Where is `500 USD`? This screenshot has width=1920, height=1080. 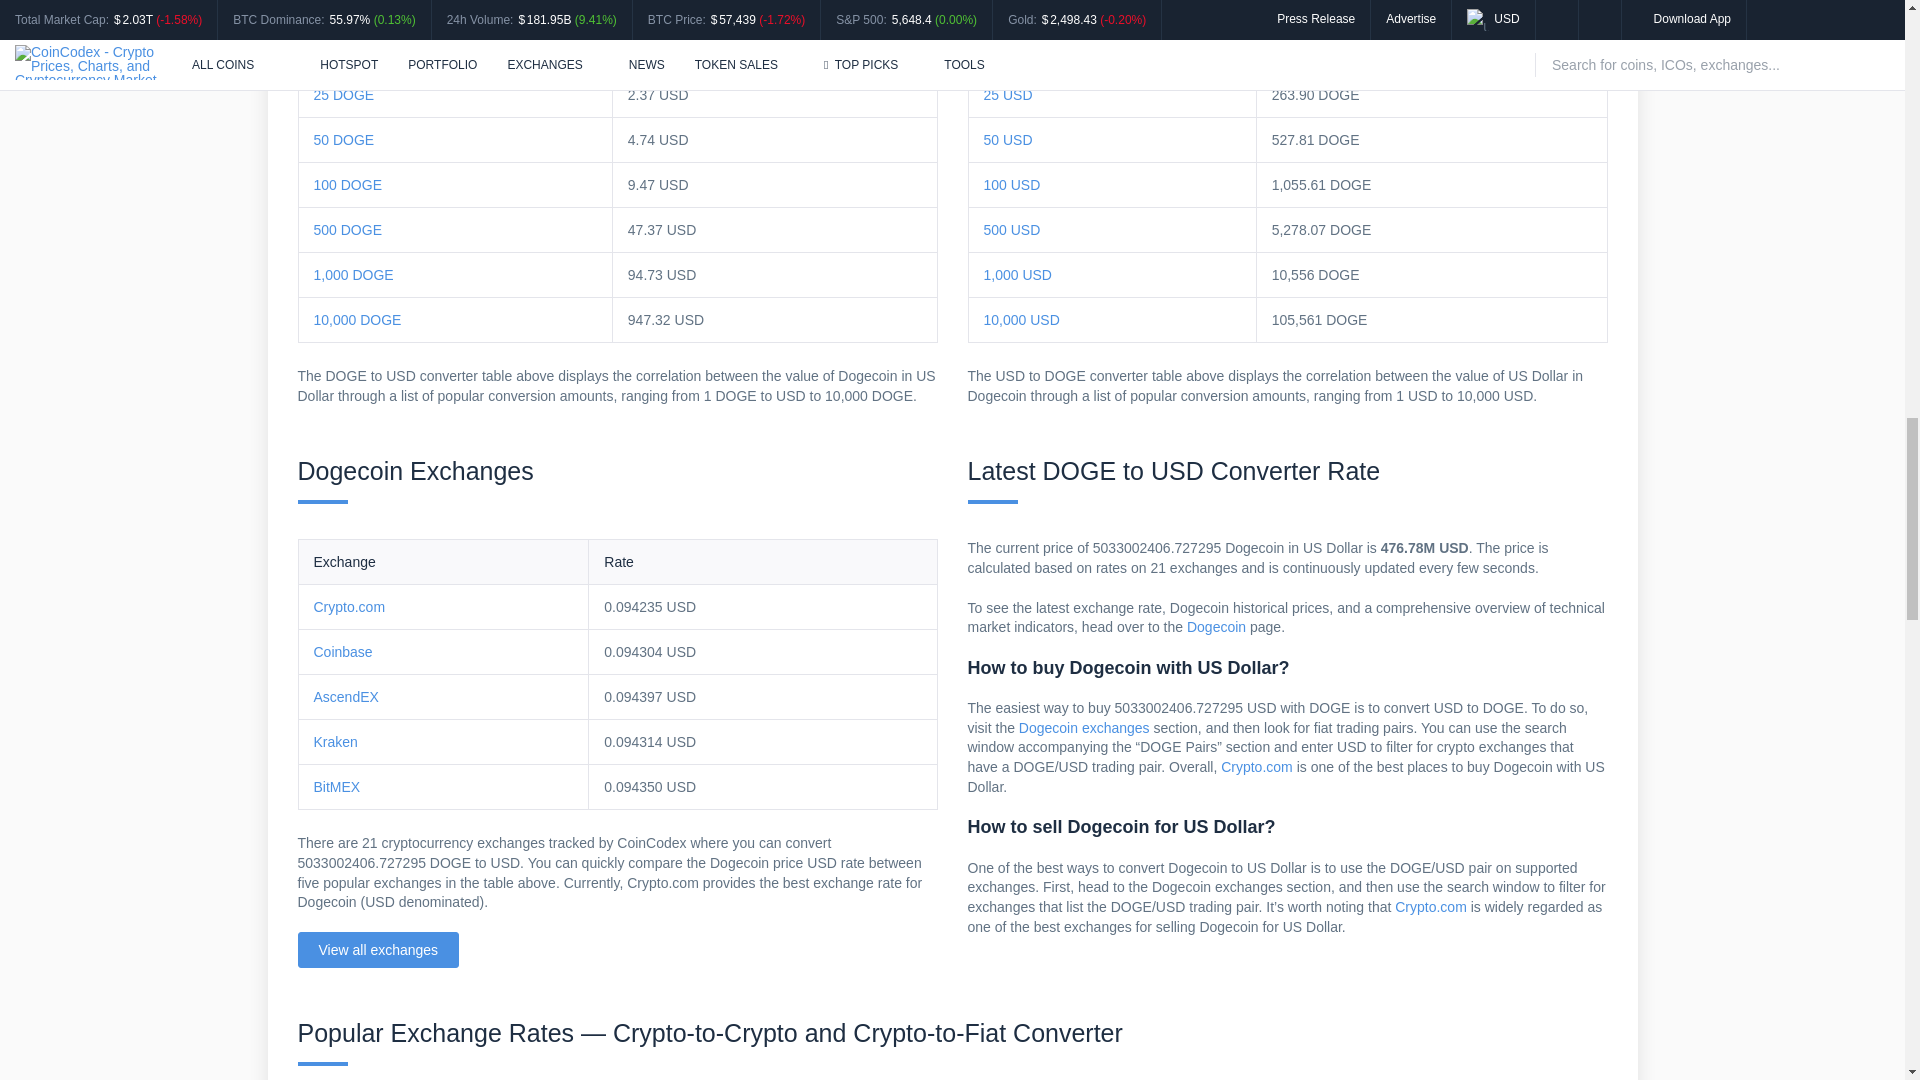 500 USD is located at coordinates (1012, 230).